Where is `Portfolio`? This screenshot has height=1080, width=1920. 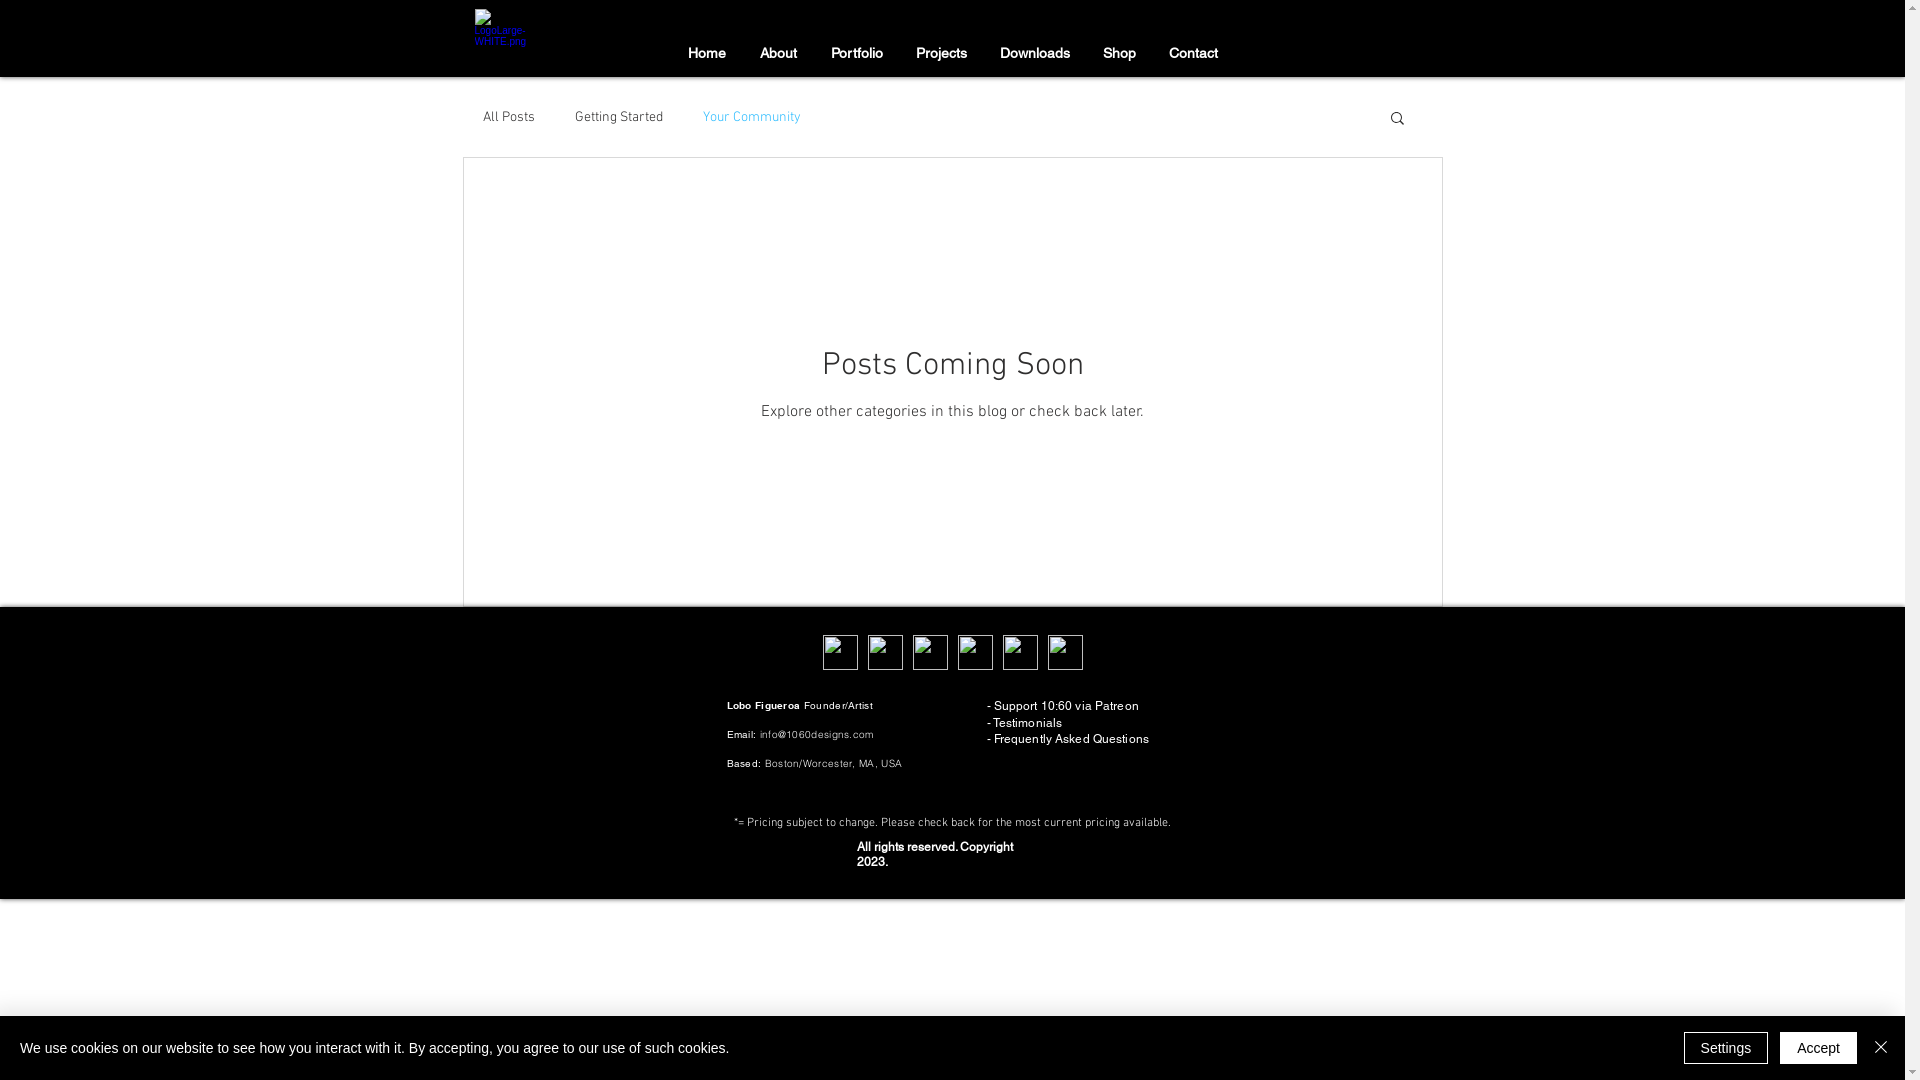 Portfolio is located at coordinates (857, 54).